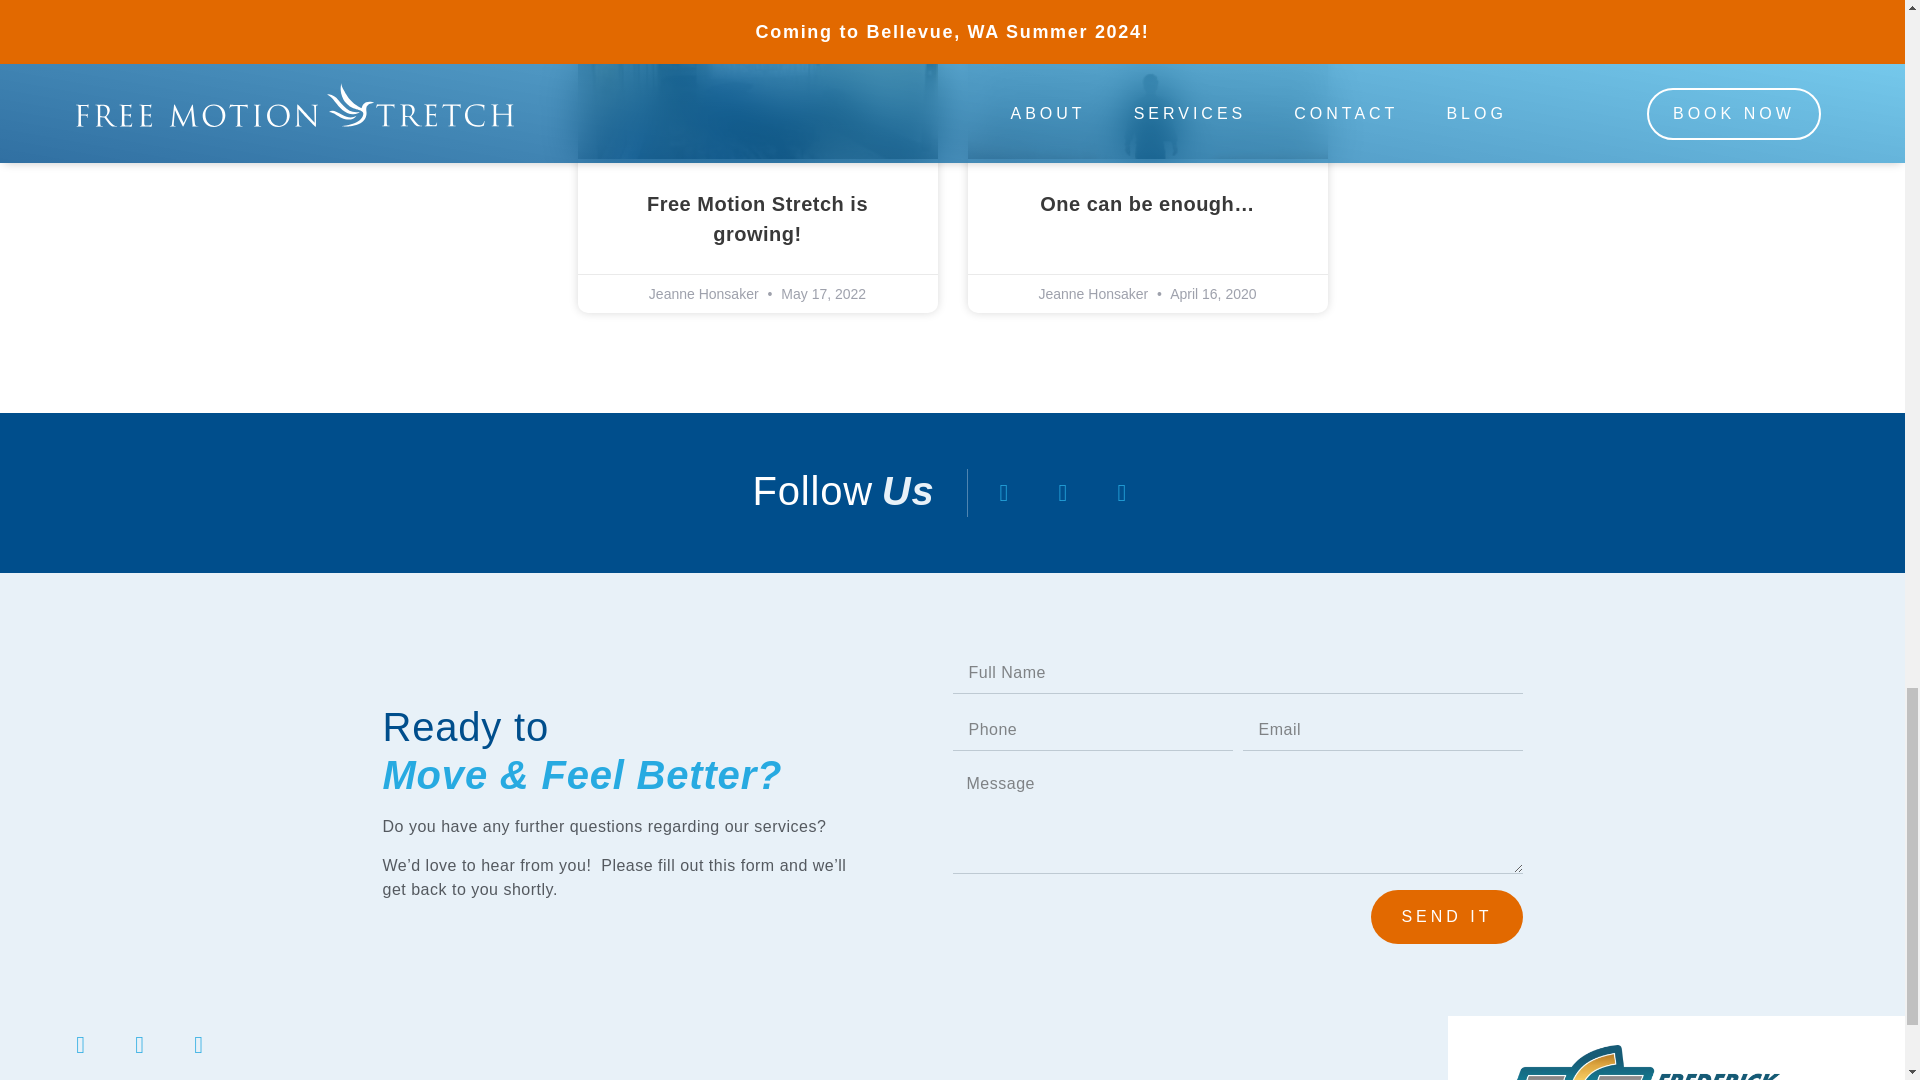 The width and height of the screenshot is (1920, 1080). Describe the element at coordinates (757, 219) in the screenshot. I see `Free Motion Stretch is growing!` at that location.